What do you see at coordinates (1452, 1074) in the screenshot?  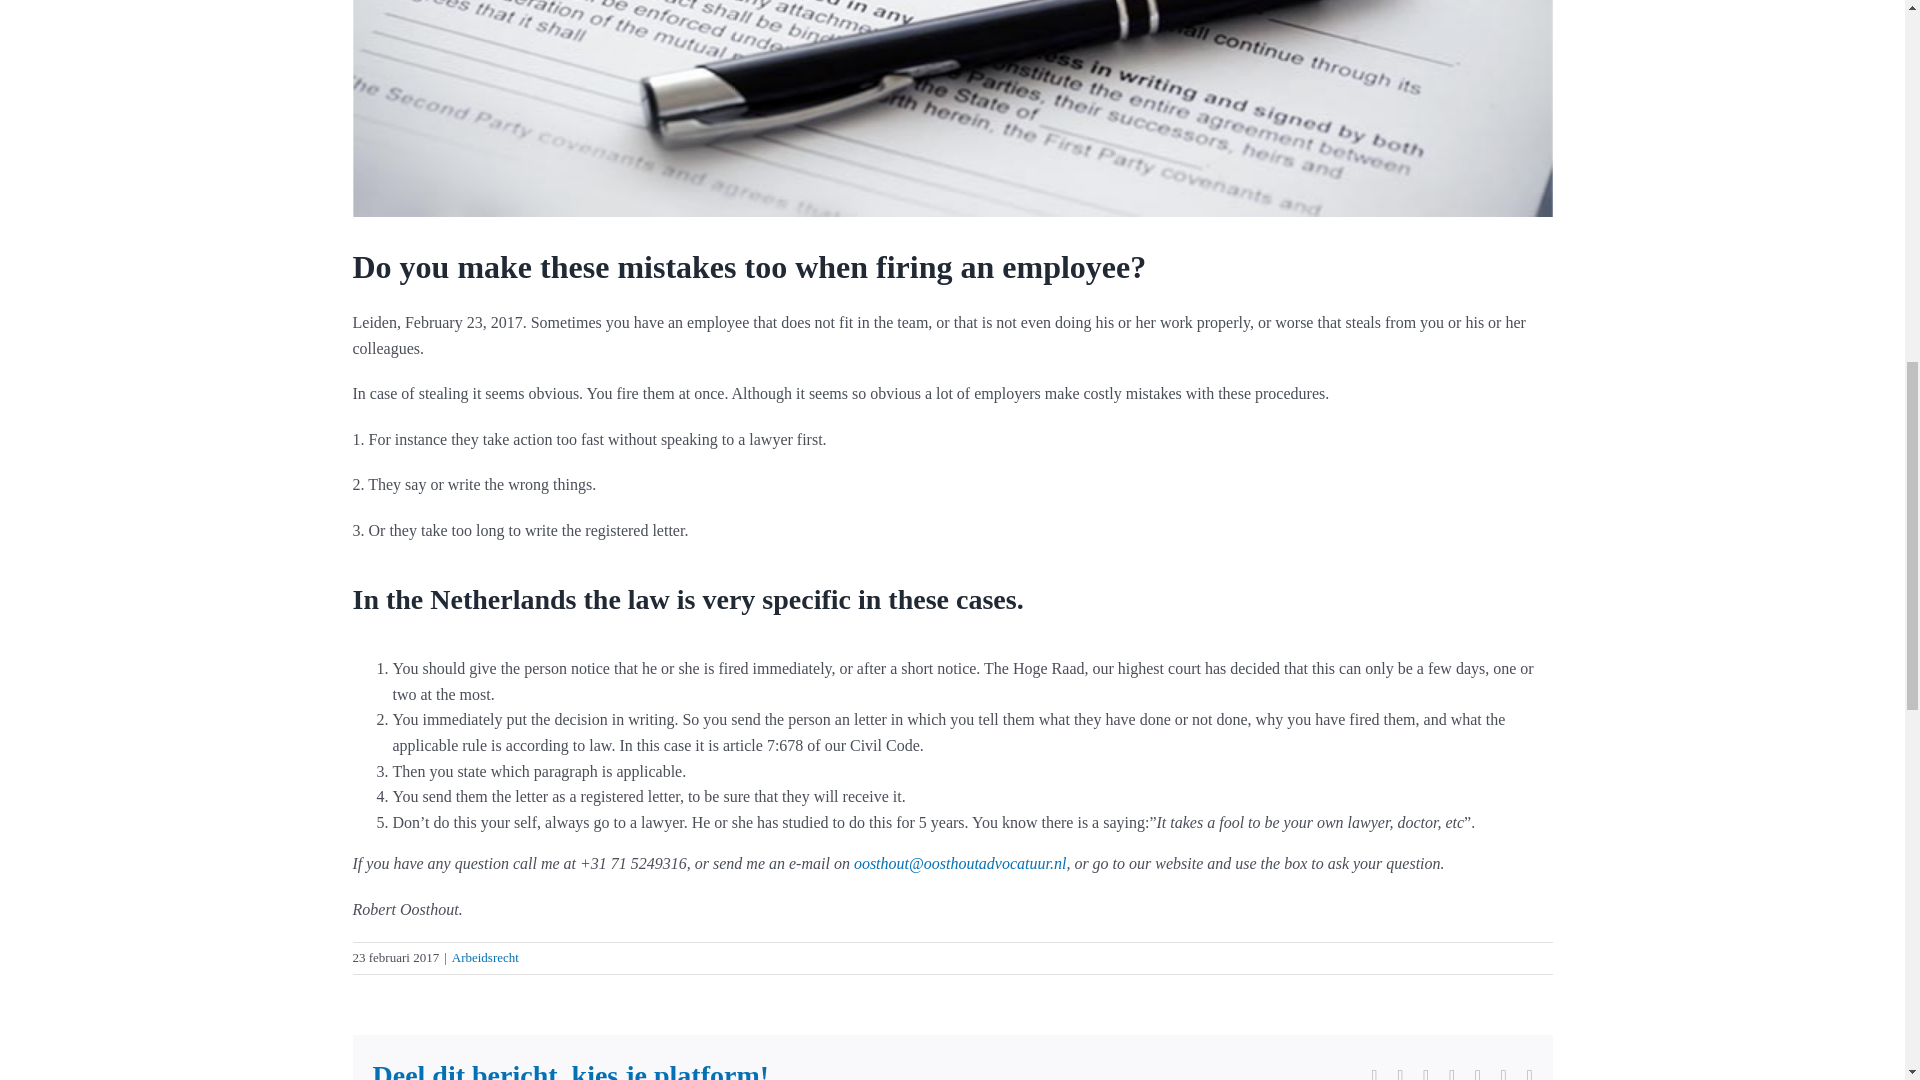 I see `WhatsApp` at bounding box center [1452, 1074].